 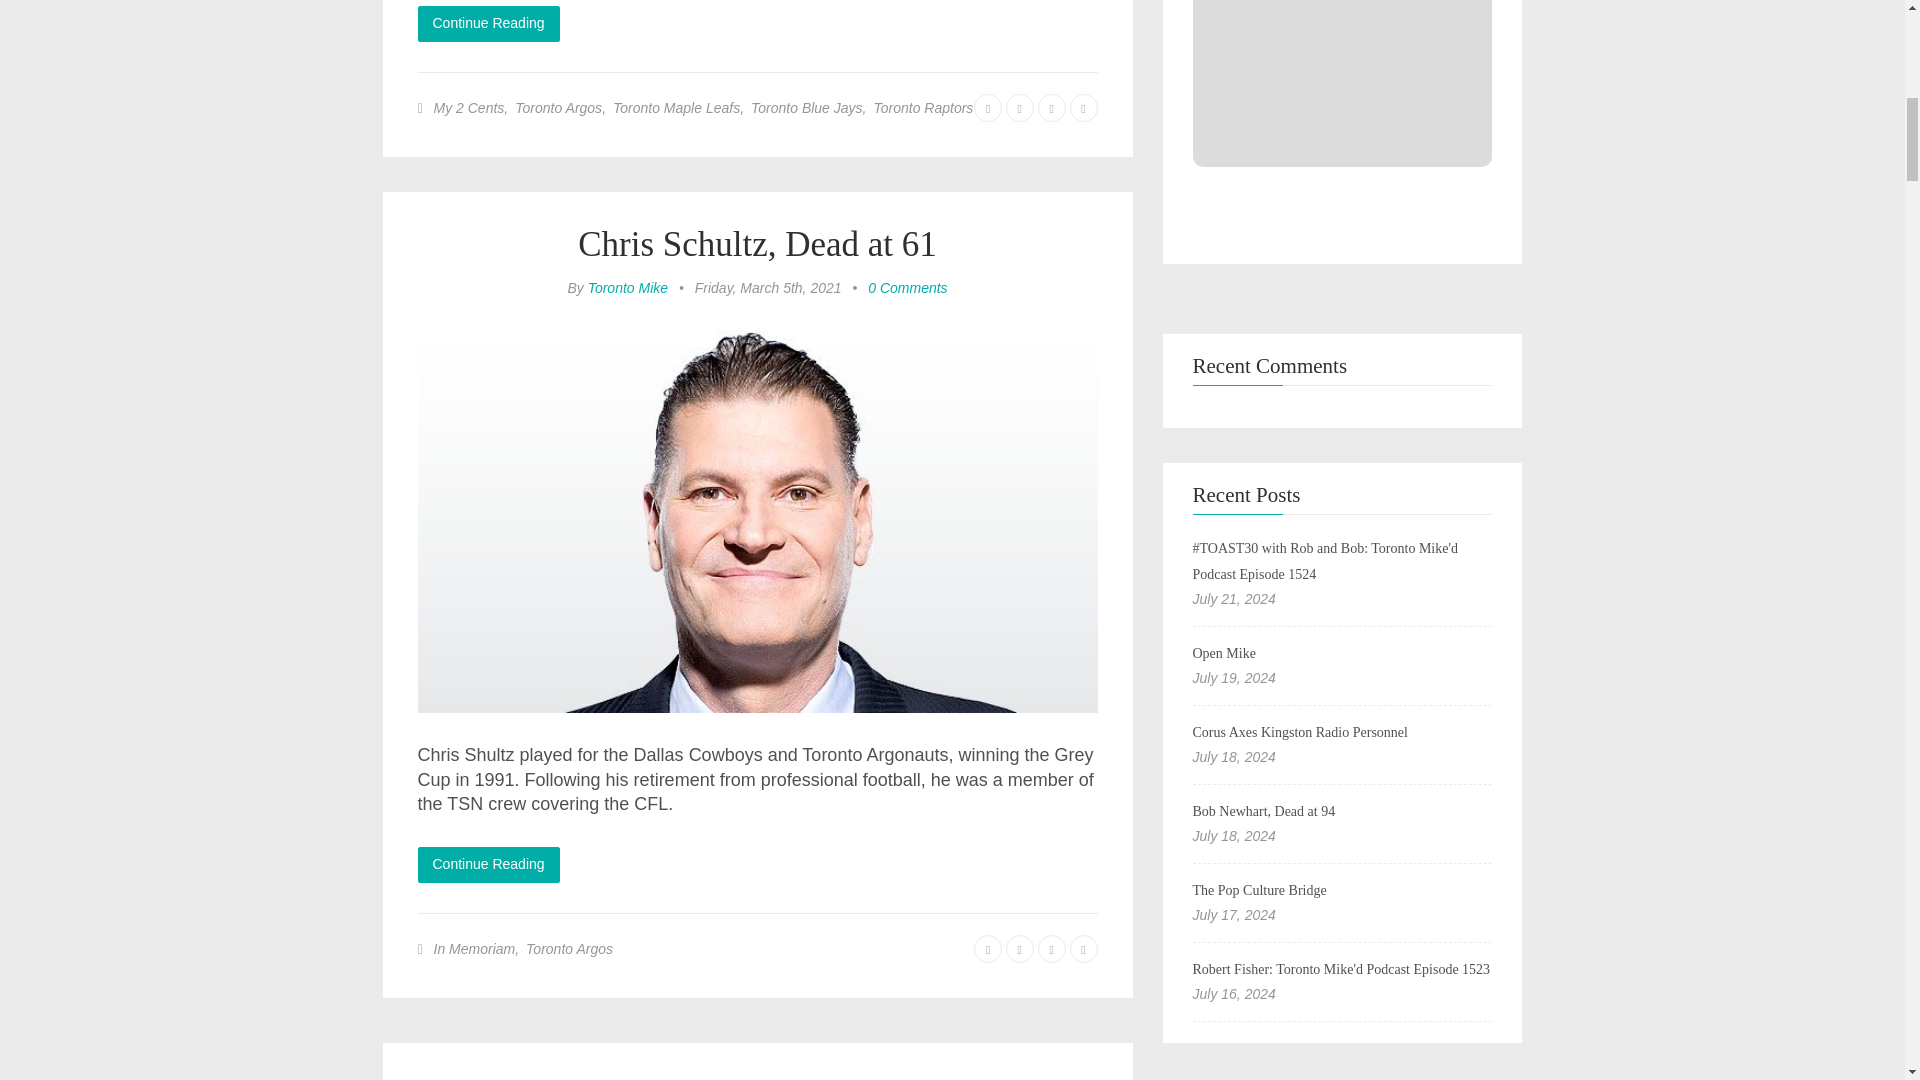 I want to click on Toronto Argos, so click(x=569, y=948).